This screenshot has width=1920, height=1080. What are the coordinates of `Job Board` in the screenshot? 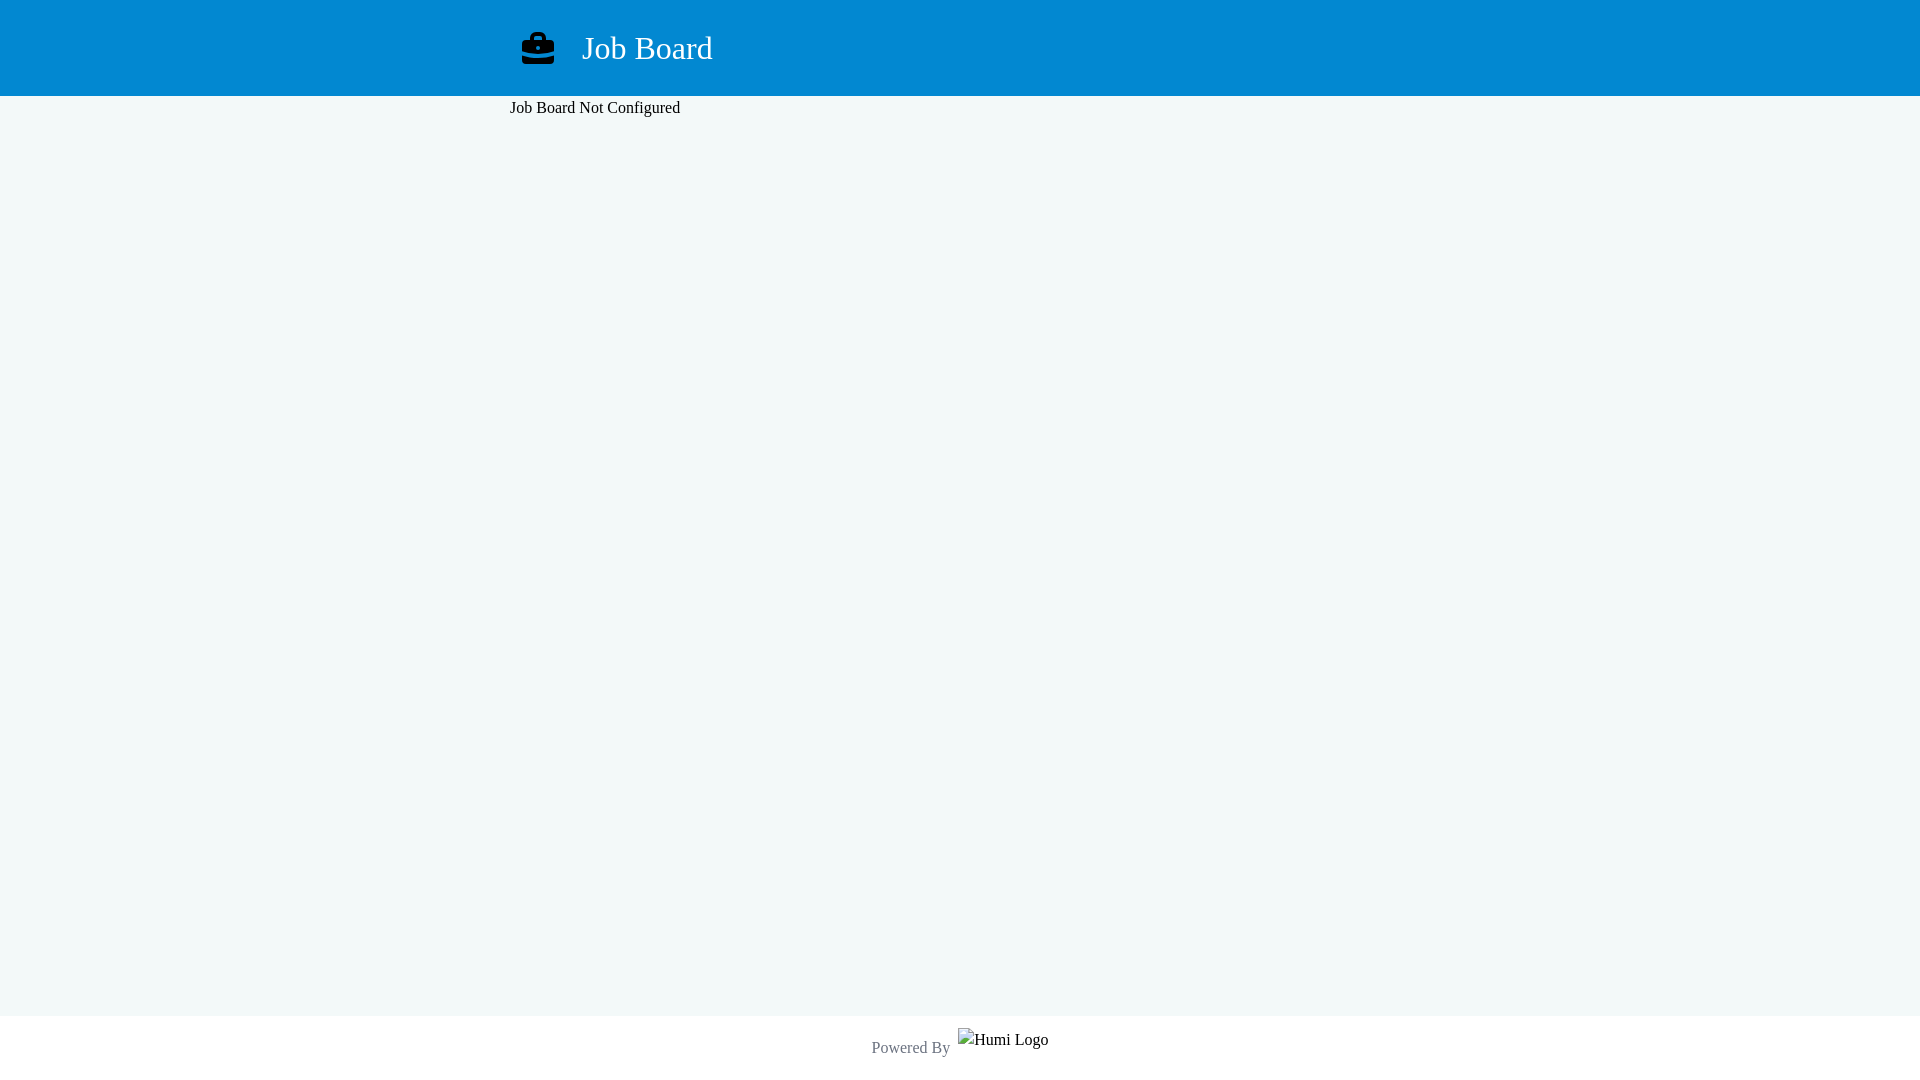 It's located at (960, 48).